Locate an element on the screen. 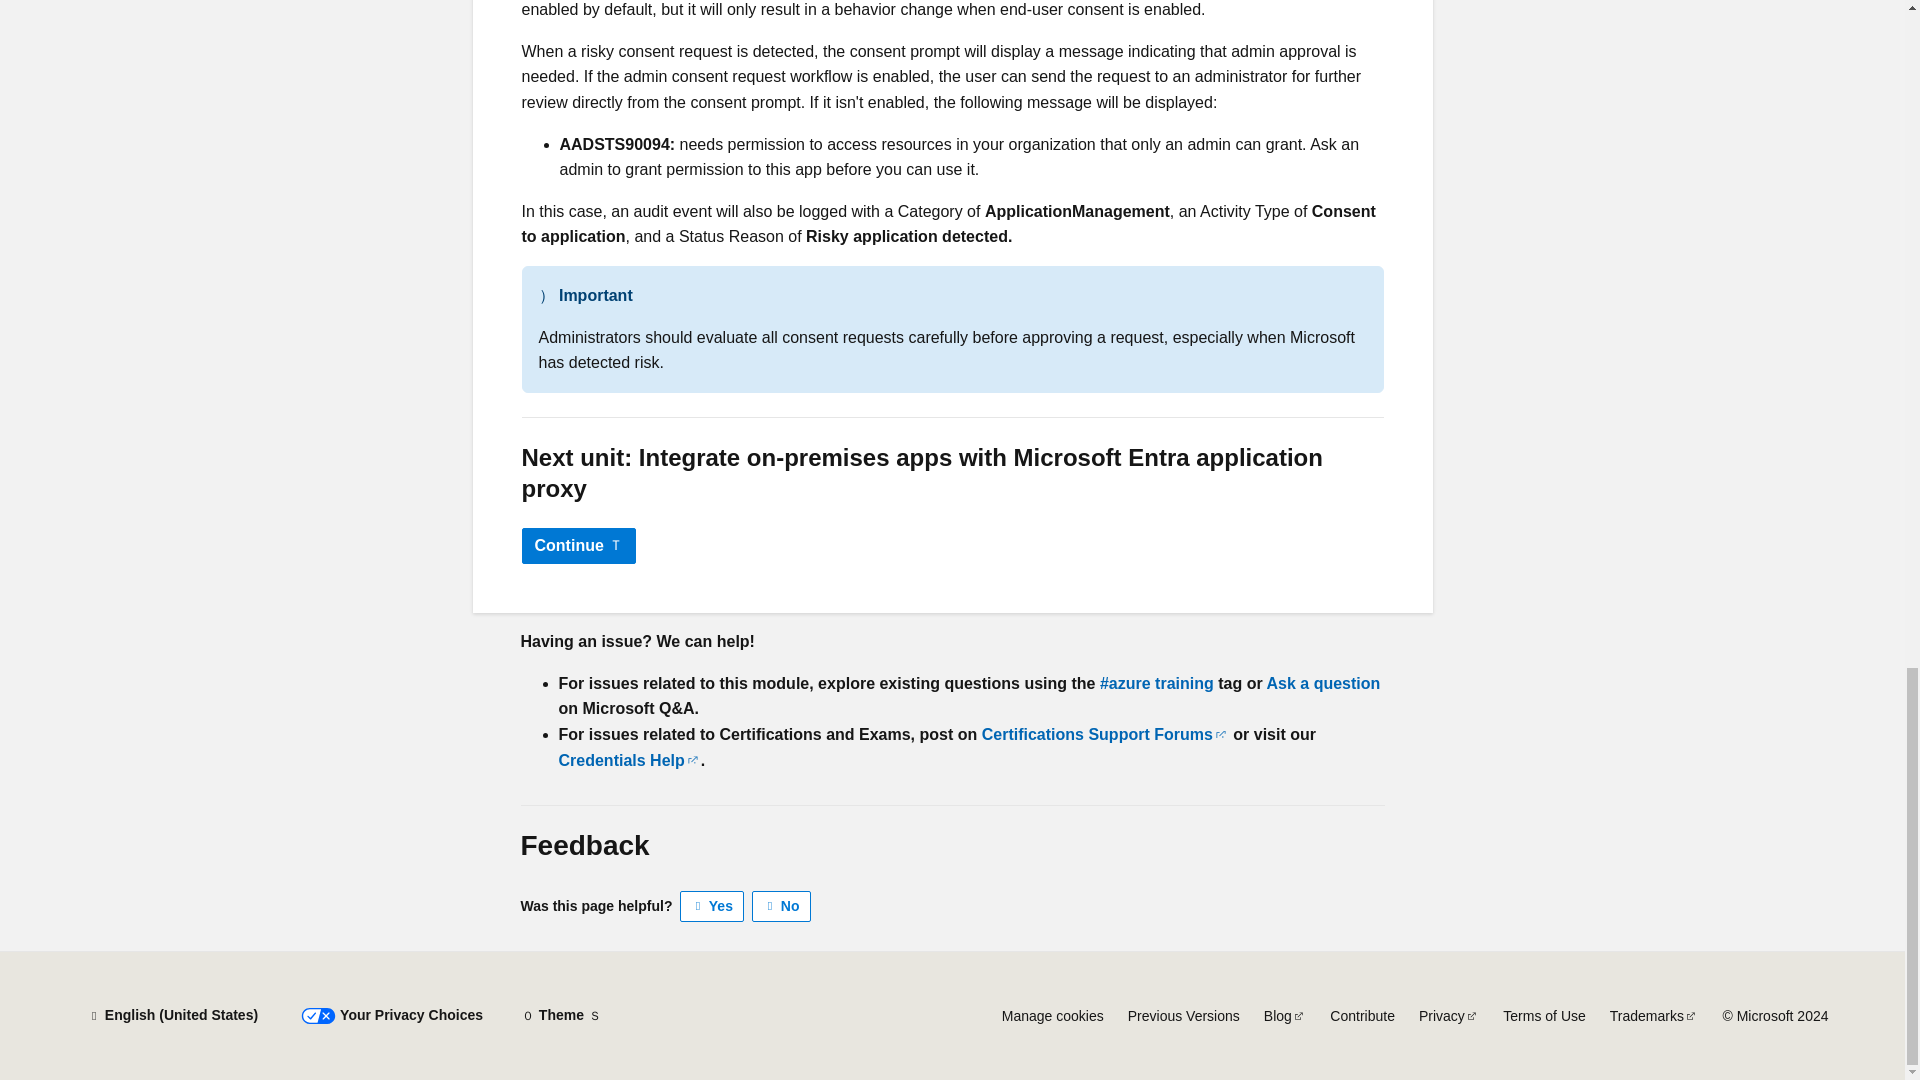  Theme is located at coordinates (561, 1016).